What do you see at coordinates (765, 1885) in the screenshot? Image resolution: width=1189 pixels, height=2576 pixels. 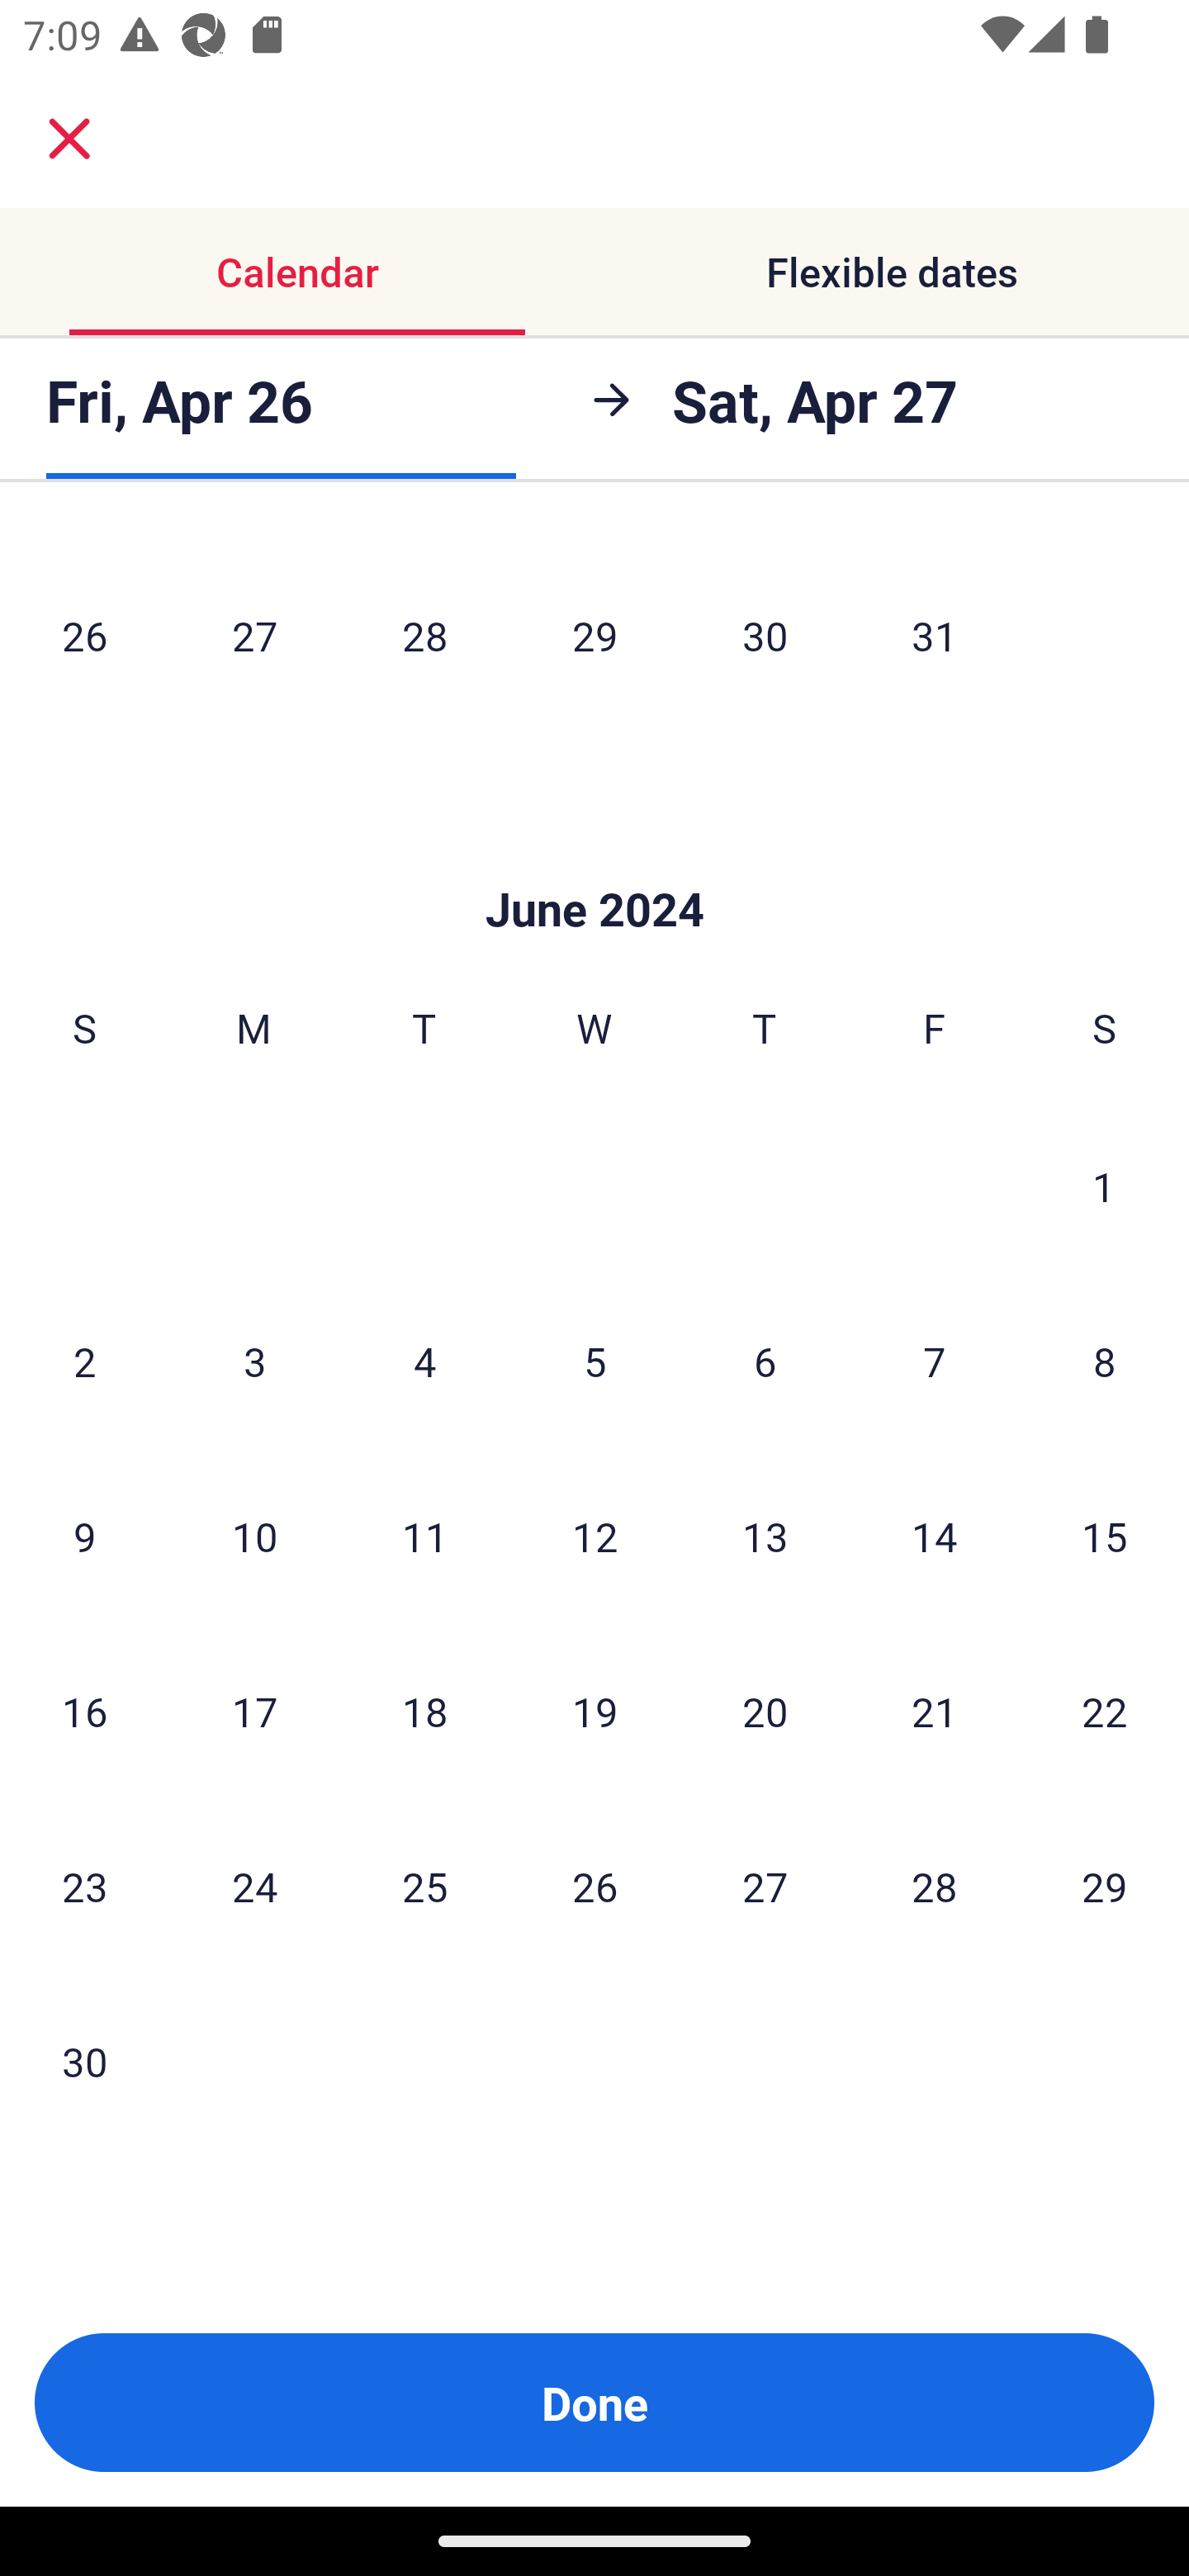 I see `27 Thursday, June 27, 2024` at bounding box center [765, 1885].